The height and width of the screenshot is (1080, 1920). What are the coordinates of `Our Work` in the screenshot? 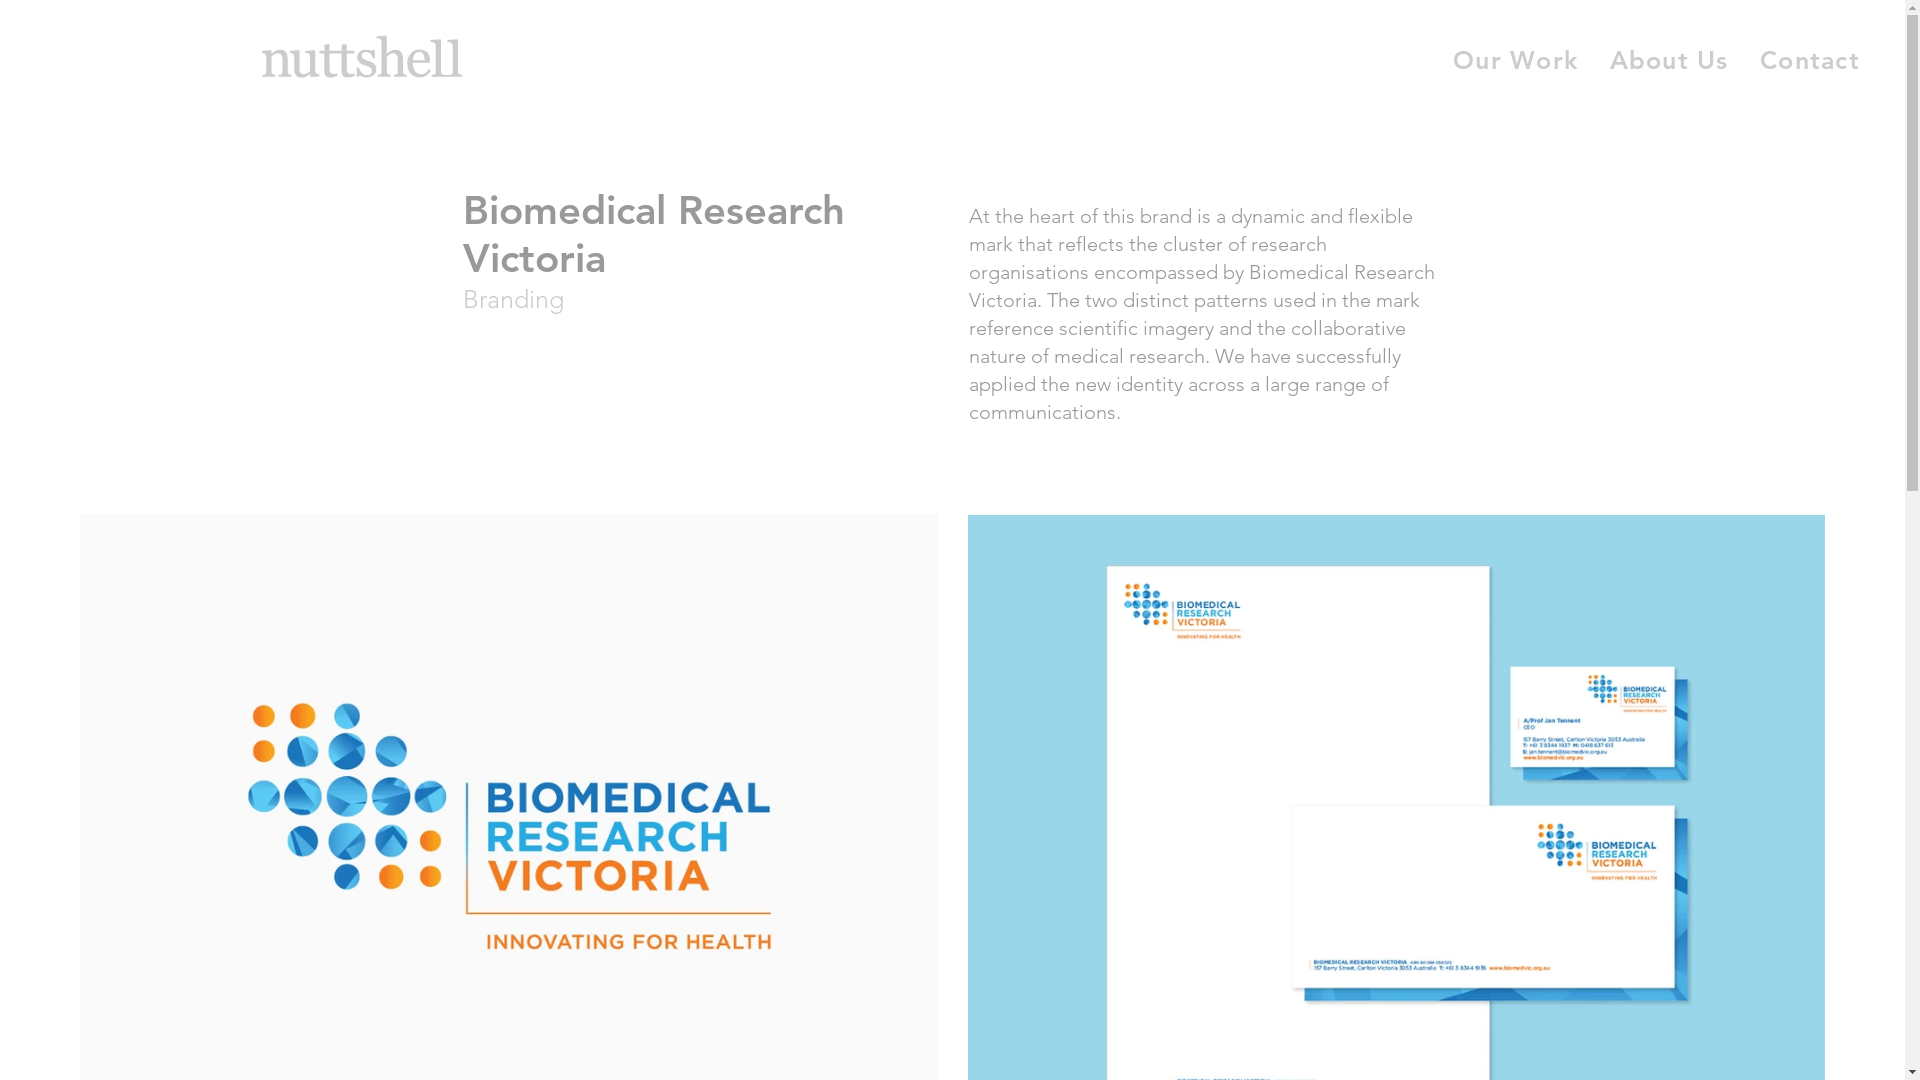 It's located at (1516, 60).